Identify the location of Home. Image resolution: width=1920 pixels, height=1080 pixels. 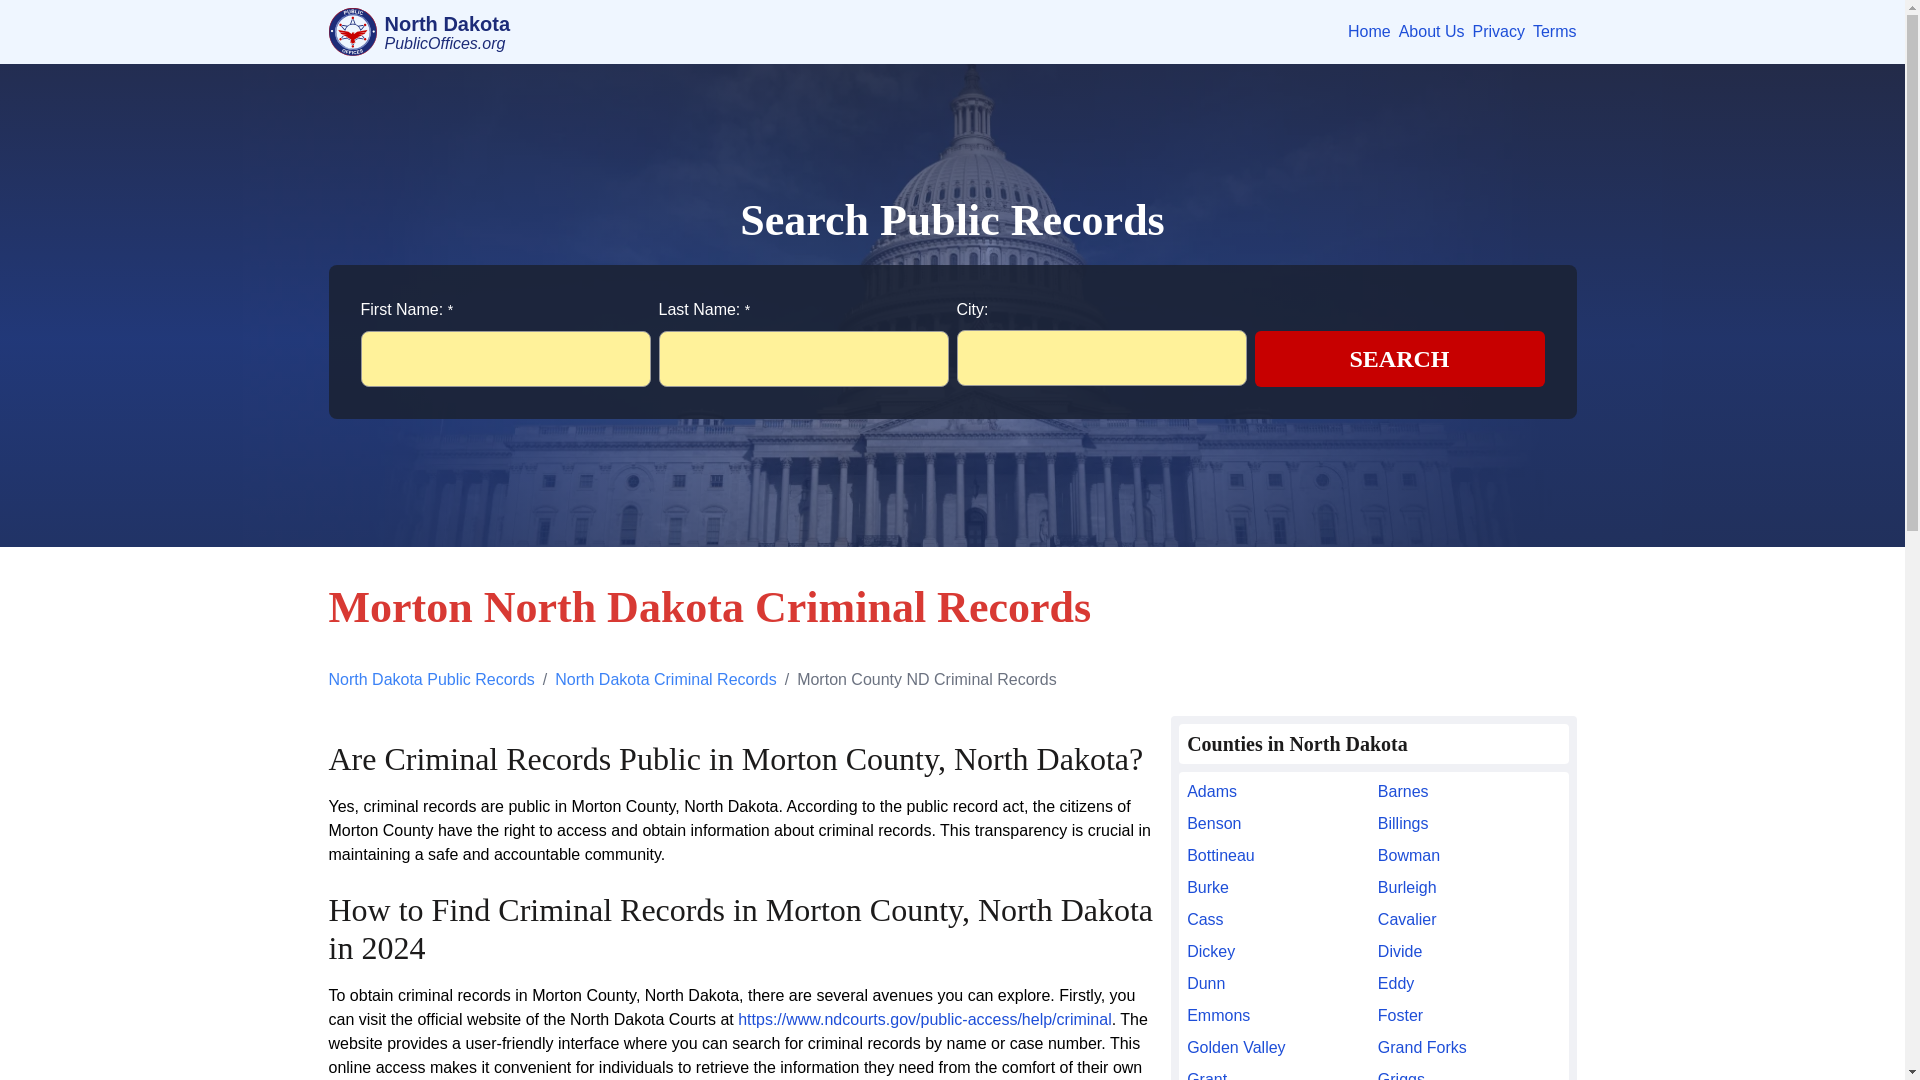
(1368, 32).